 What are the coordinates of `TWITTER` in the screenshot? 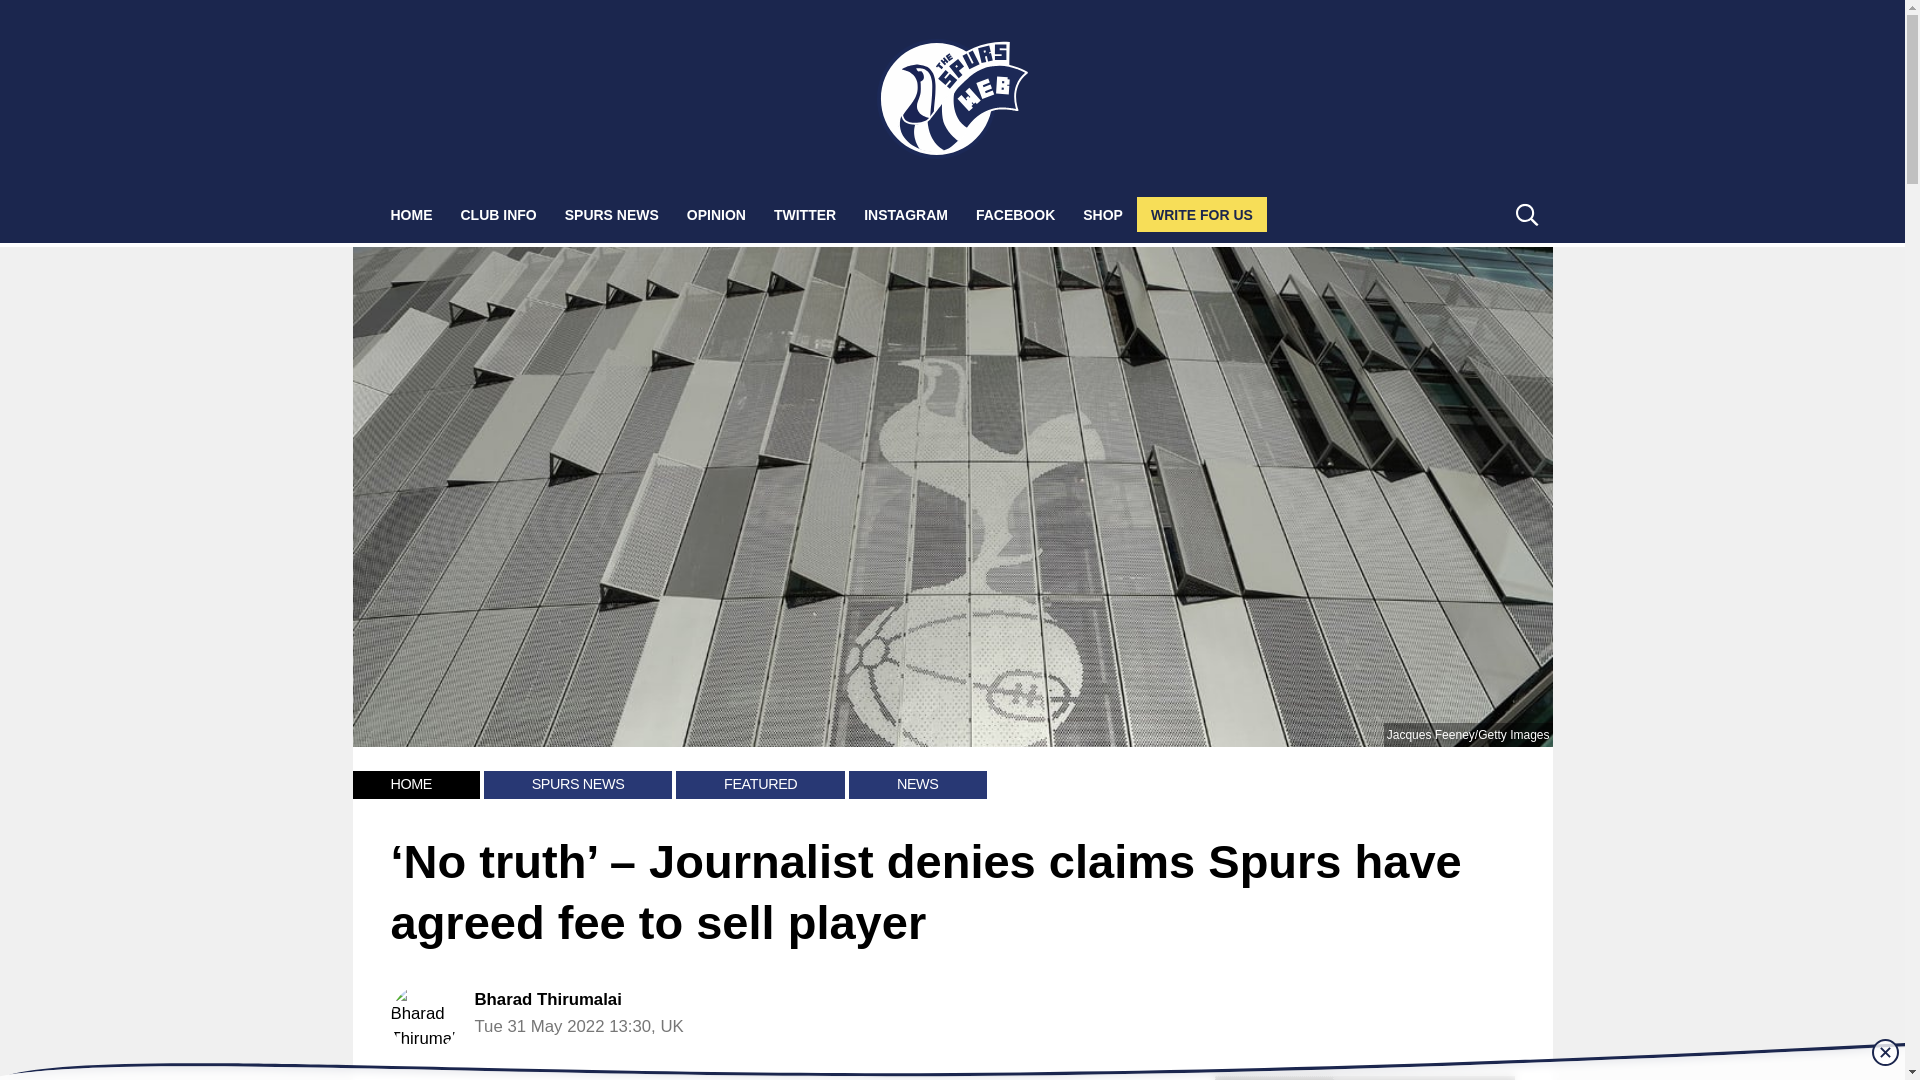 It's located at (805, 214).